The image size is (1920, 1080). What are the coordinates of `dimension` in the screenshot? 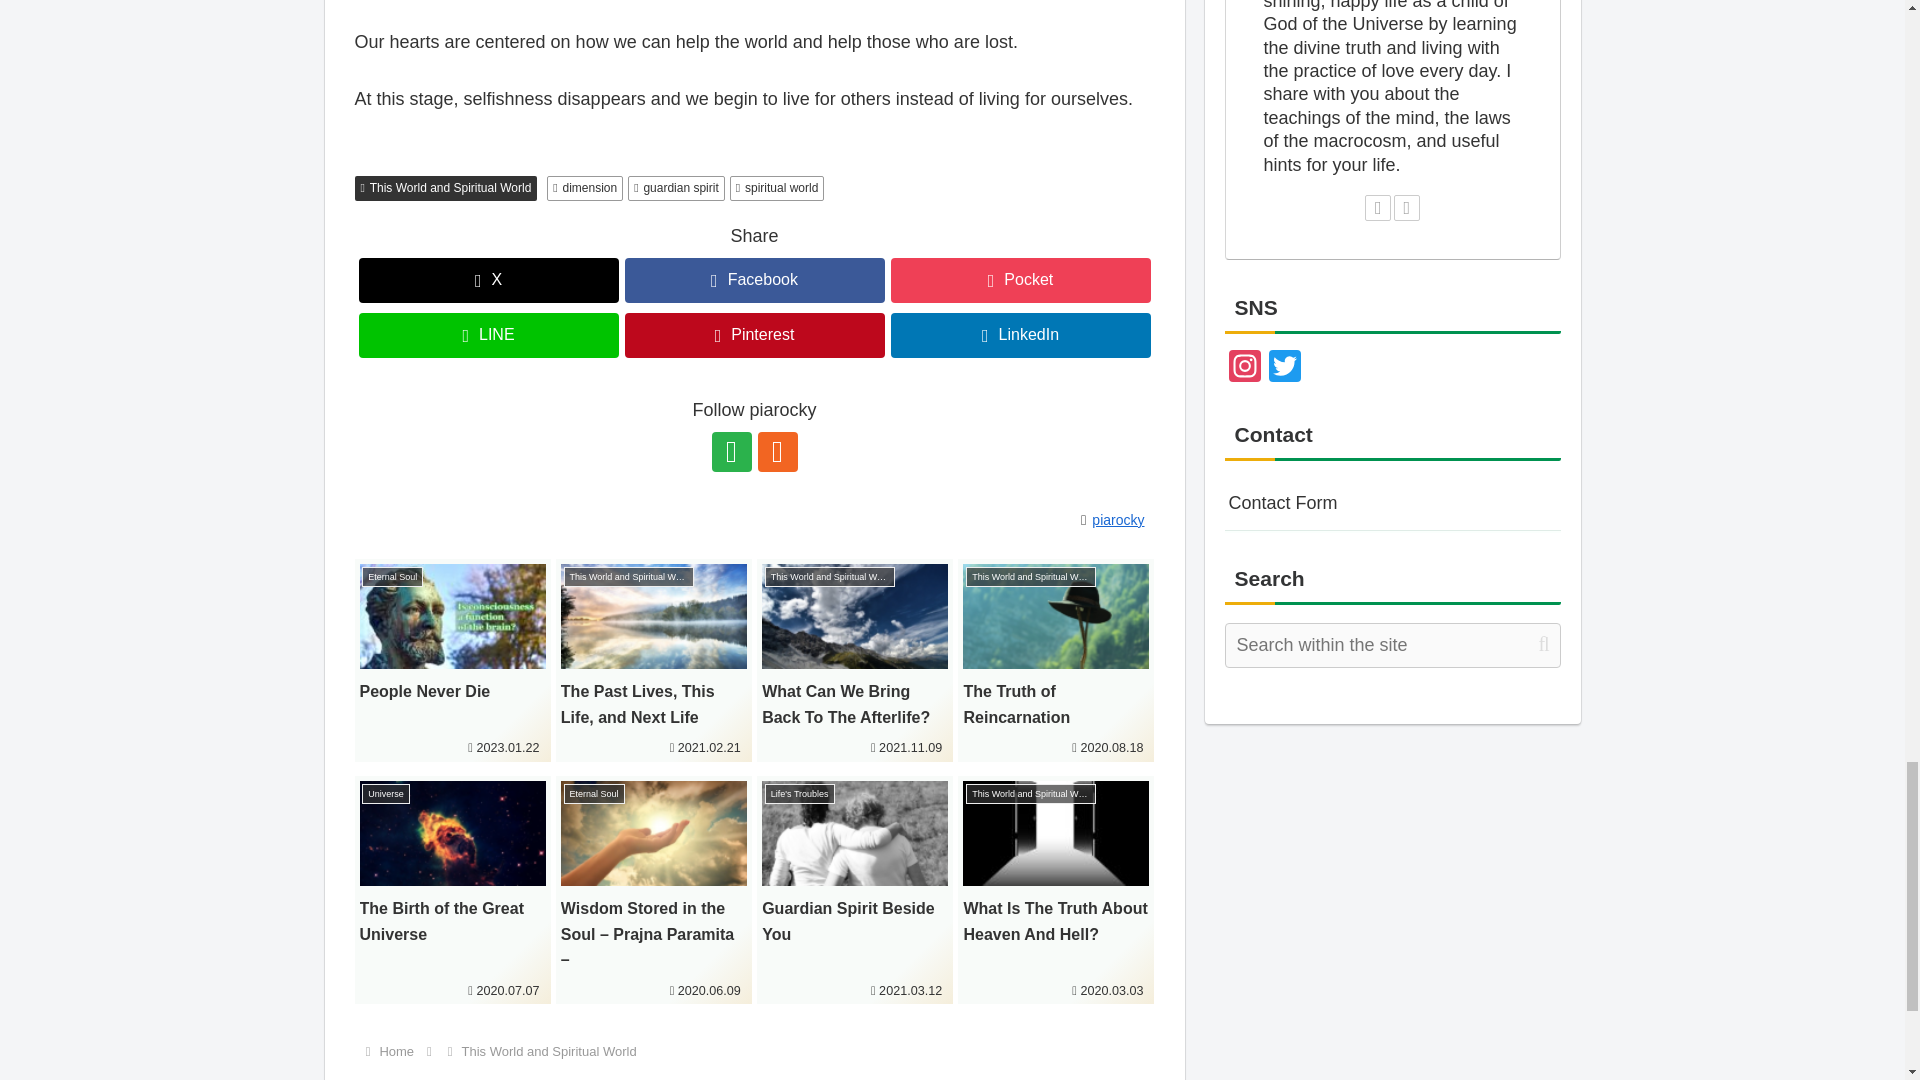 It's located at (584, 188).